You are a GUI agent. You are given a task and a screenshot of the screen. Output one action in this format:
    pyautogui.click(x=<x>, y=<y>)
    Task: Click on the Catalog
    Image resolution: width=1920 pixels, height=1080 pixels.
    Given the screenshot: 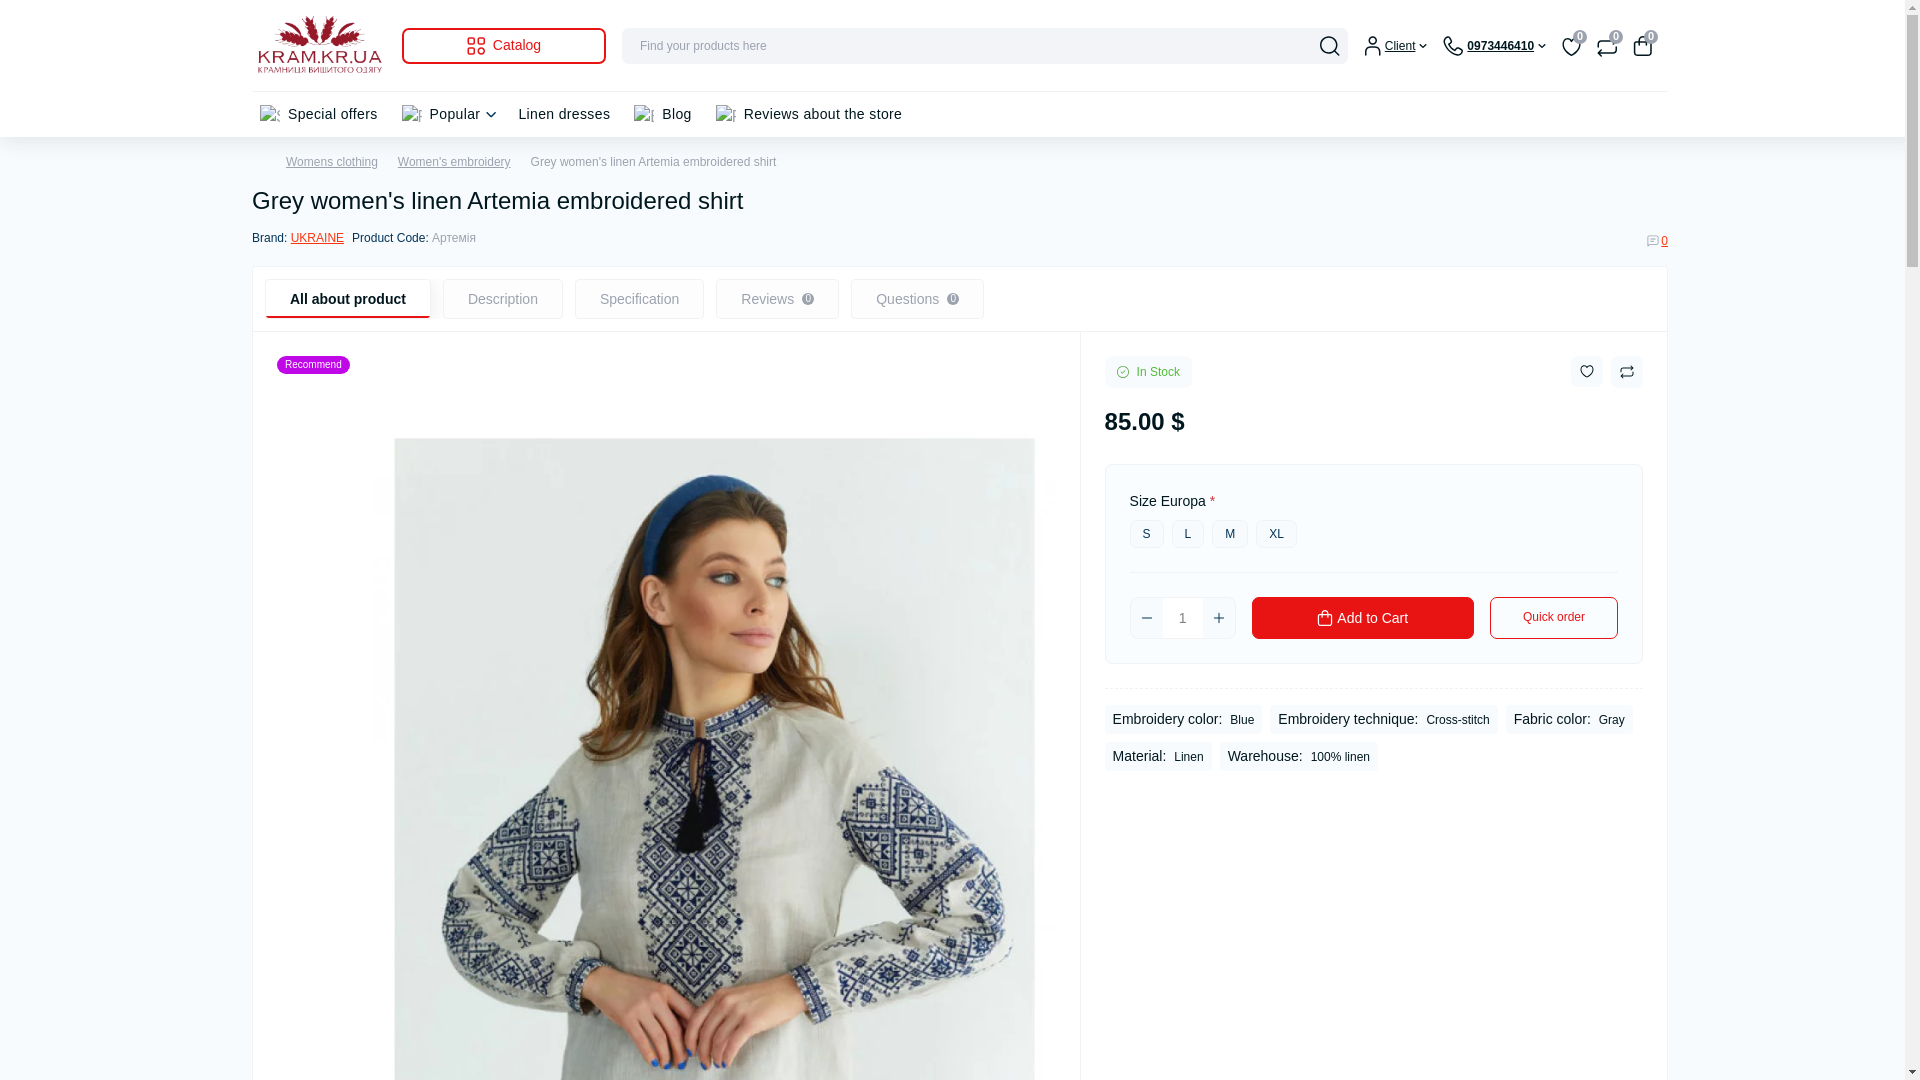 What is the action you would take?
    pyautogui.click(x=504, y=46)
    